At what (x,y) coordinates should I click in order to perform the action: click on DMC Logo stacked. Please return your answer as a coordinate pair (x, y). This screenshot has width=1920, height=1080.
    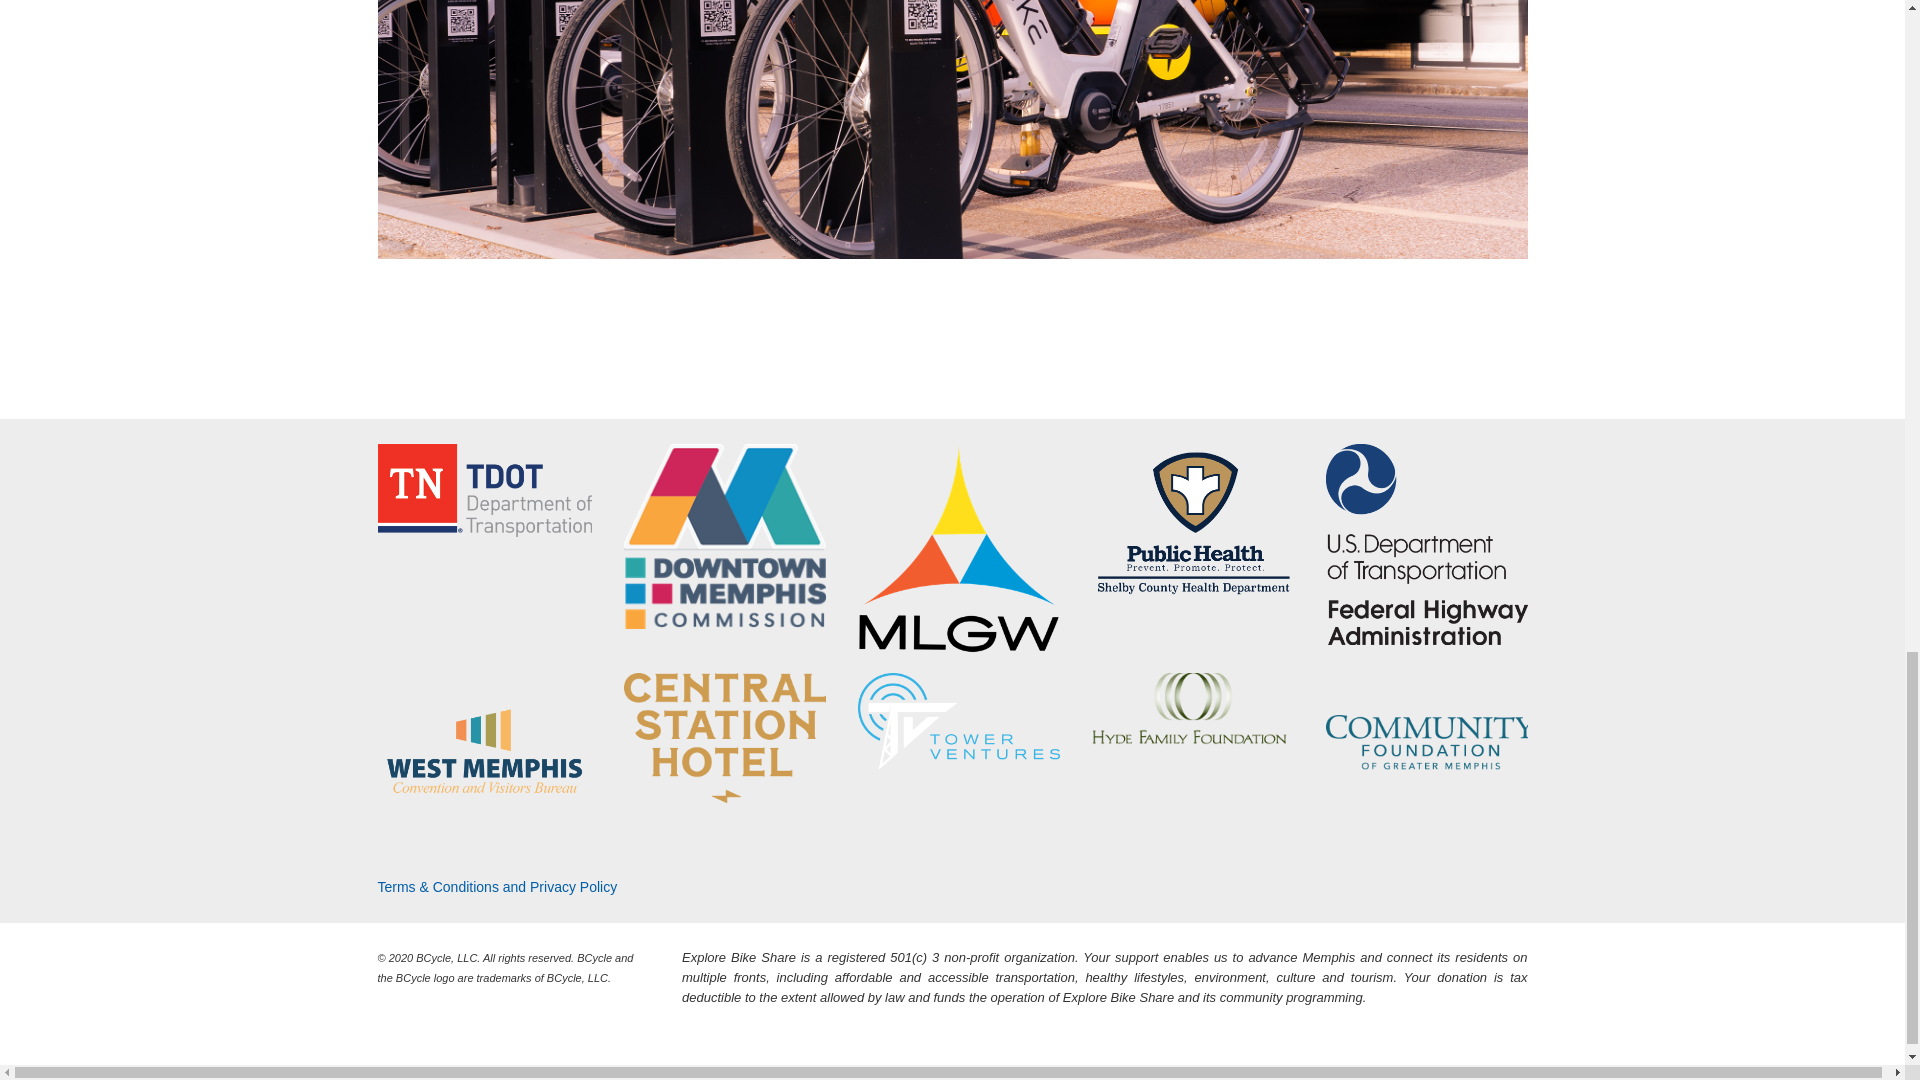
    Looking at the image, I should click on (724, 536).